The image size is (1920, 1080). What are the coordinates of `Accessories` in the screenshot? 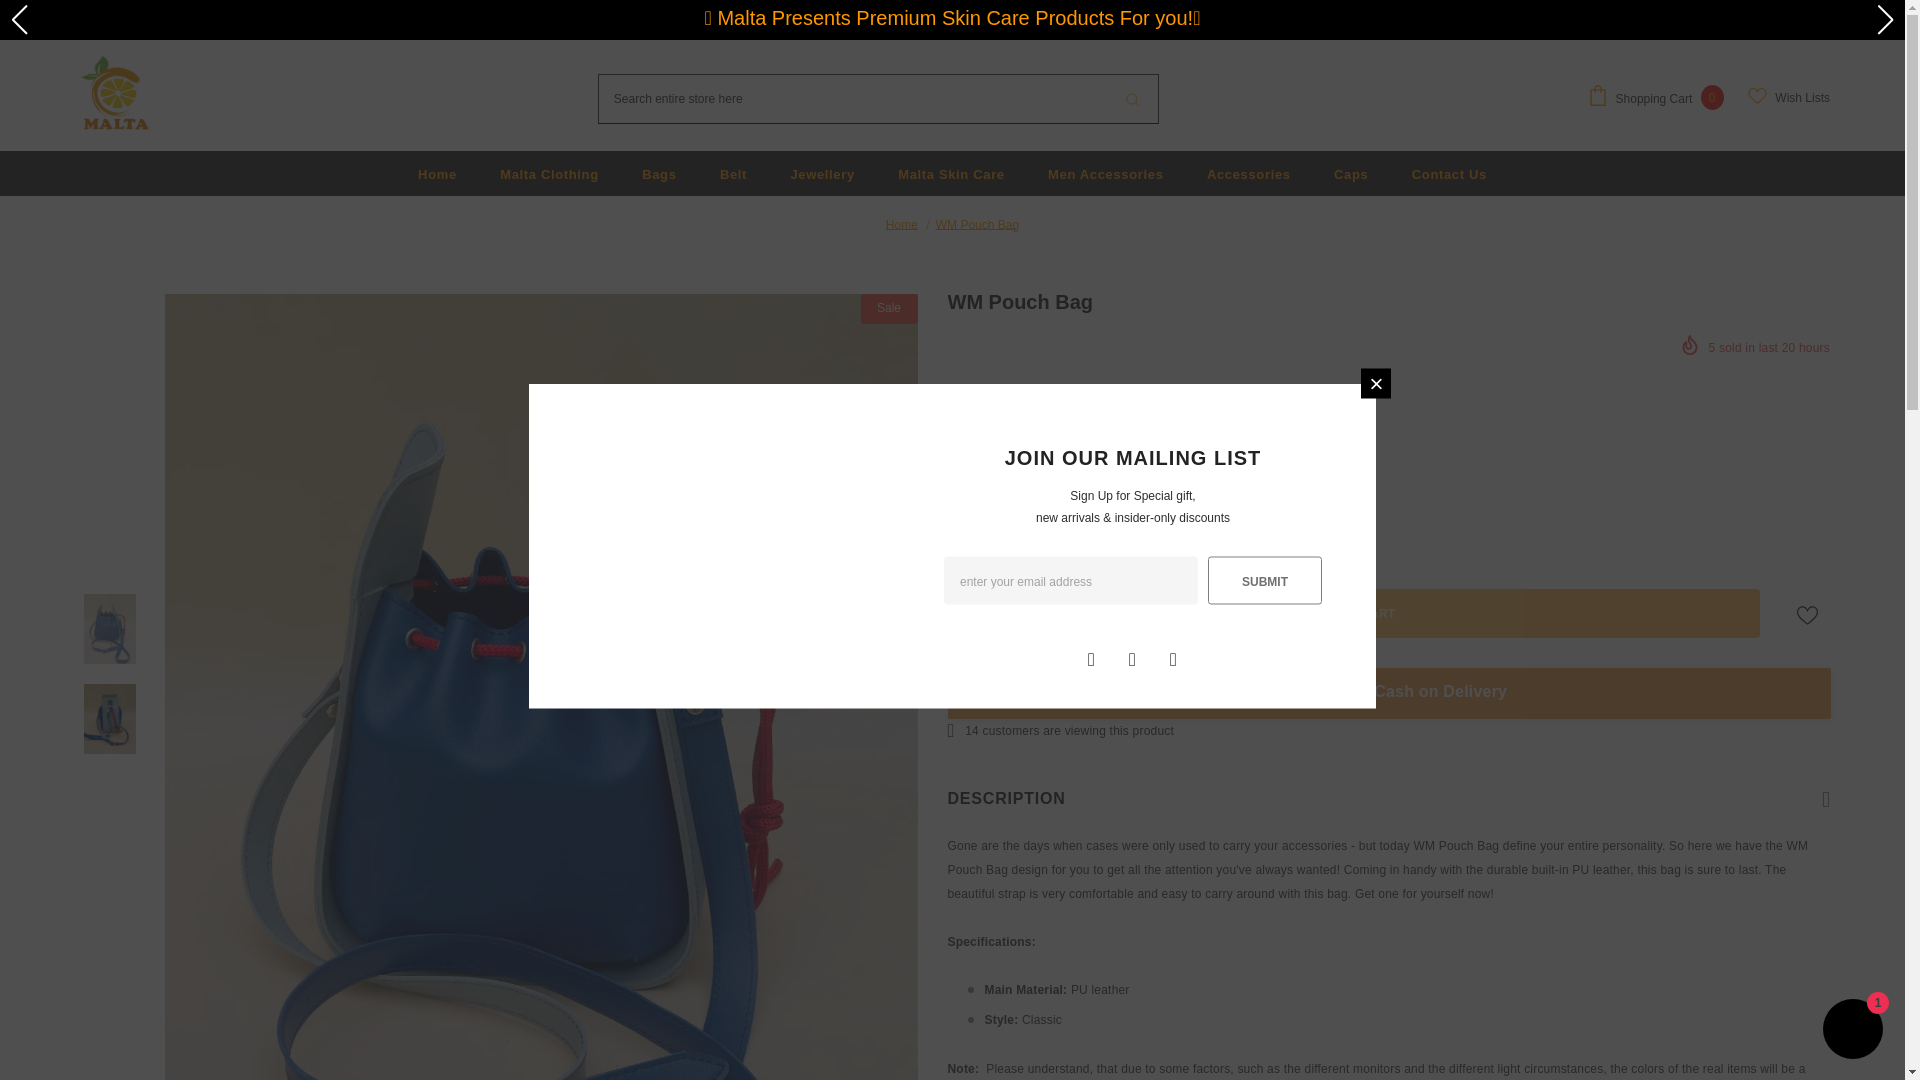 It's located at (1248, 173).